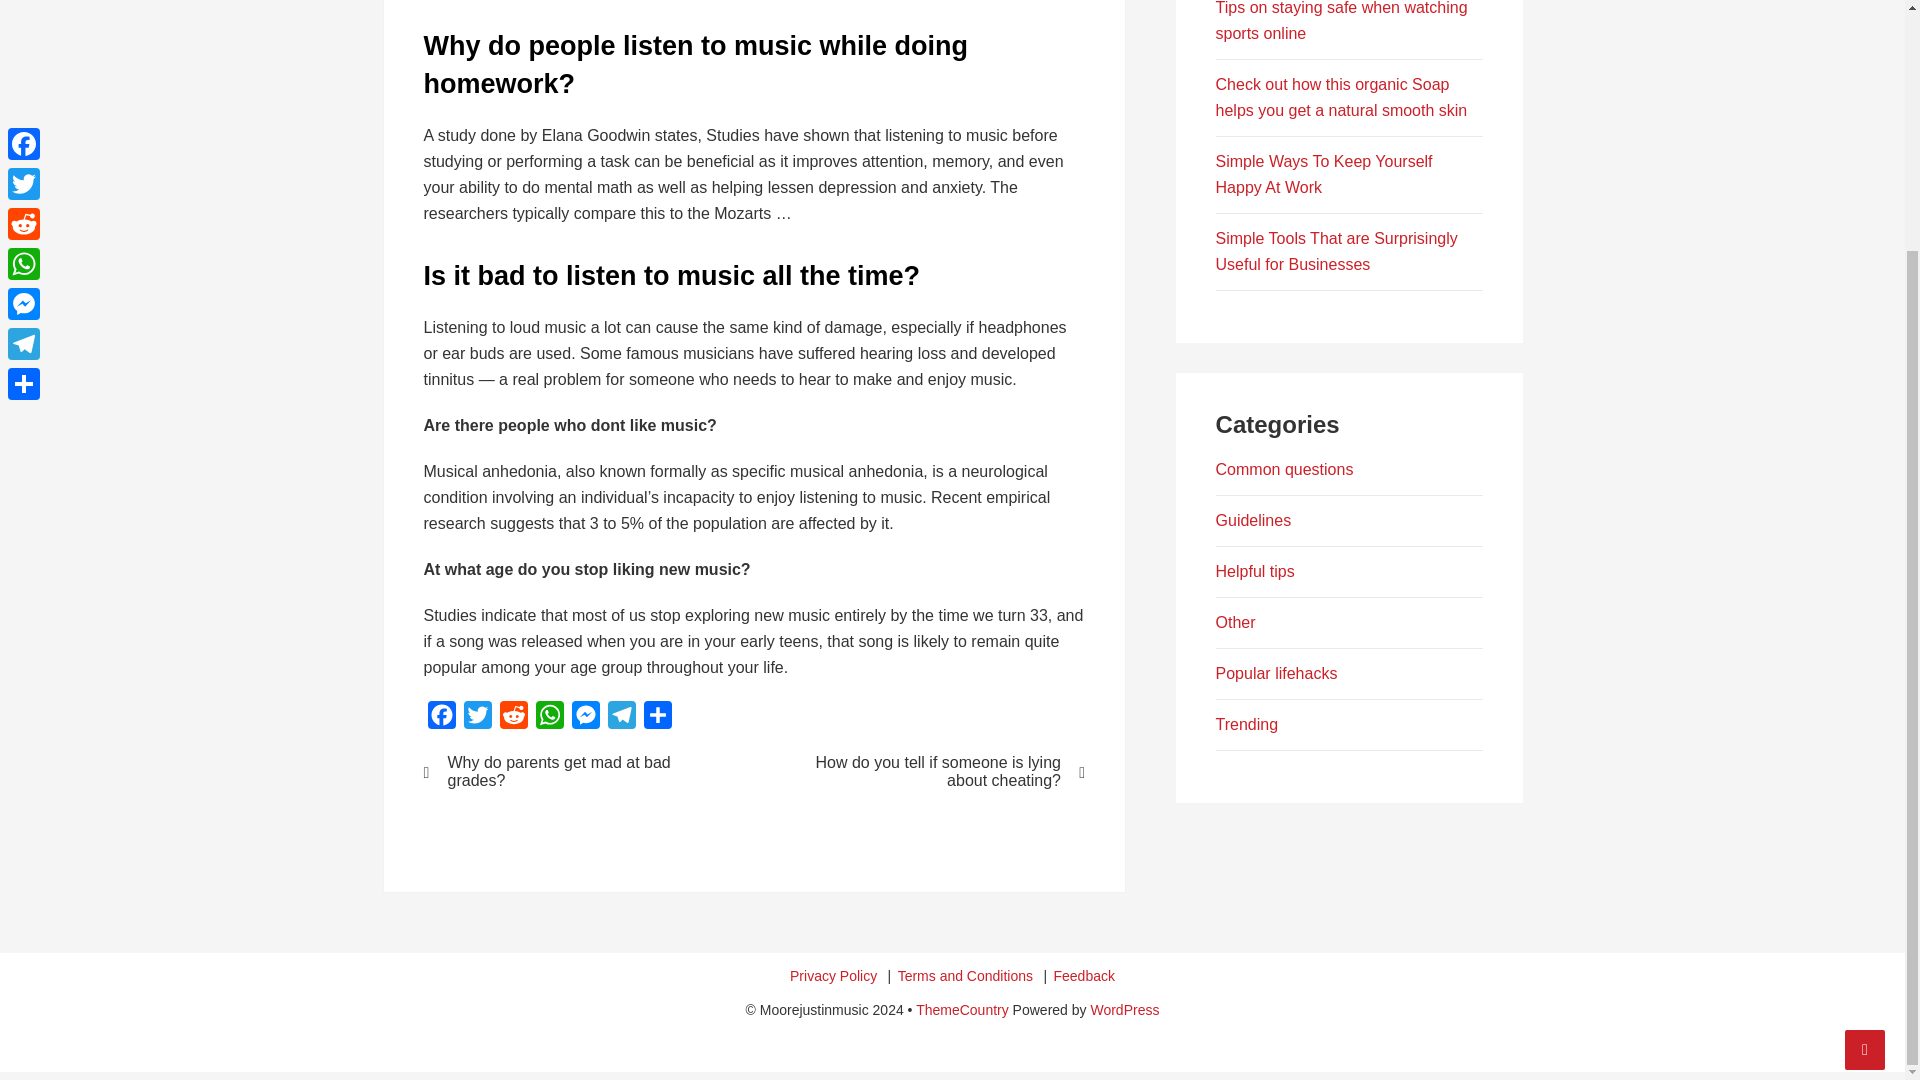 Image resolution: width=1920 pixels, height=1080 pixels. What do you see at coordinates (1336, 252) in the screenshot?
I see `Simple Tools That are Surprisingly Useful for Businesses` at bounding box center [1336, 252].